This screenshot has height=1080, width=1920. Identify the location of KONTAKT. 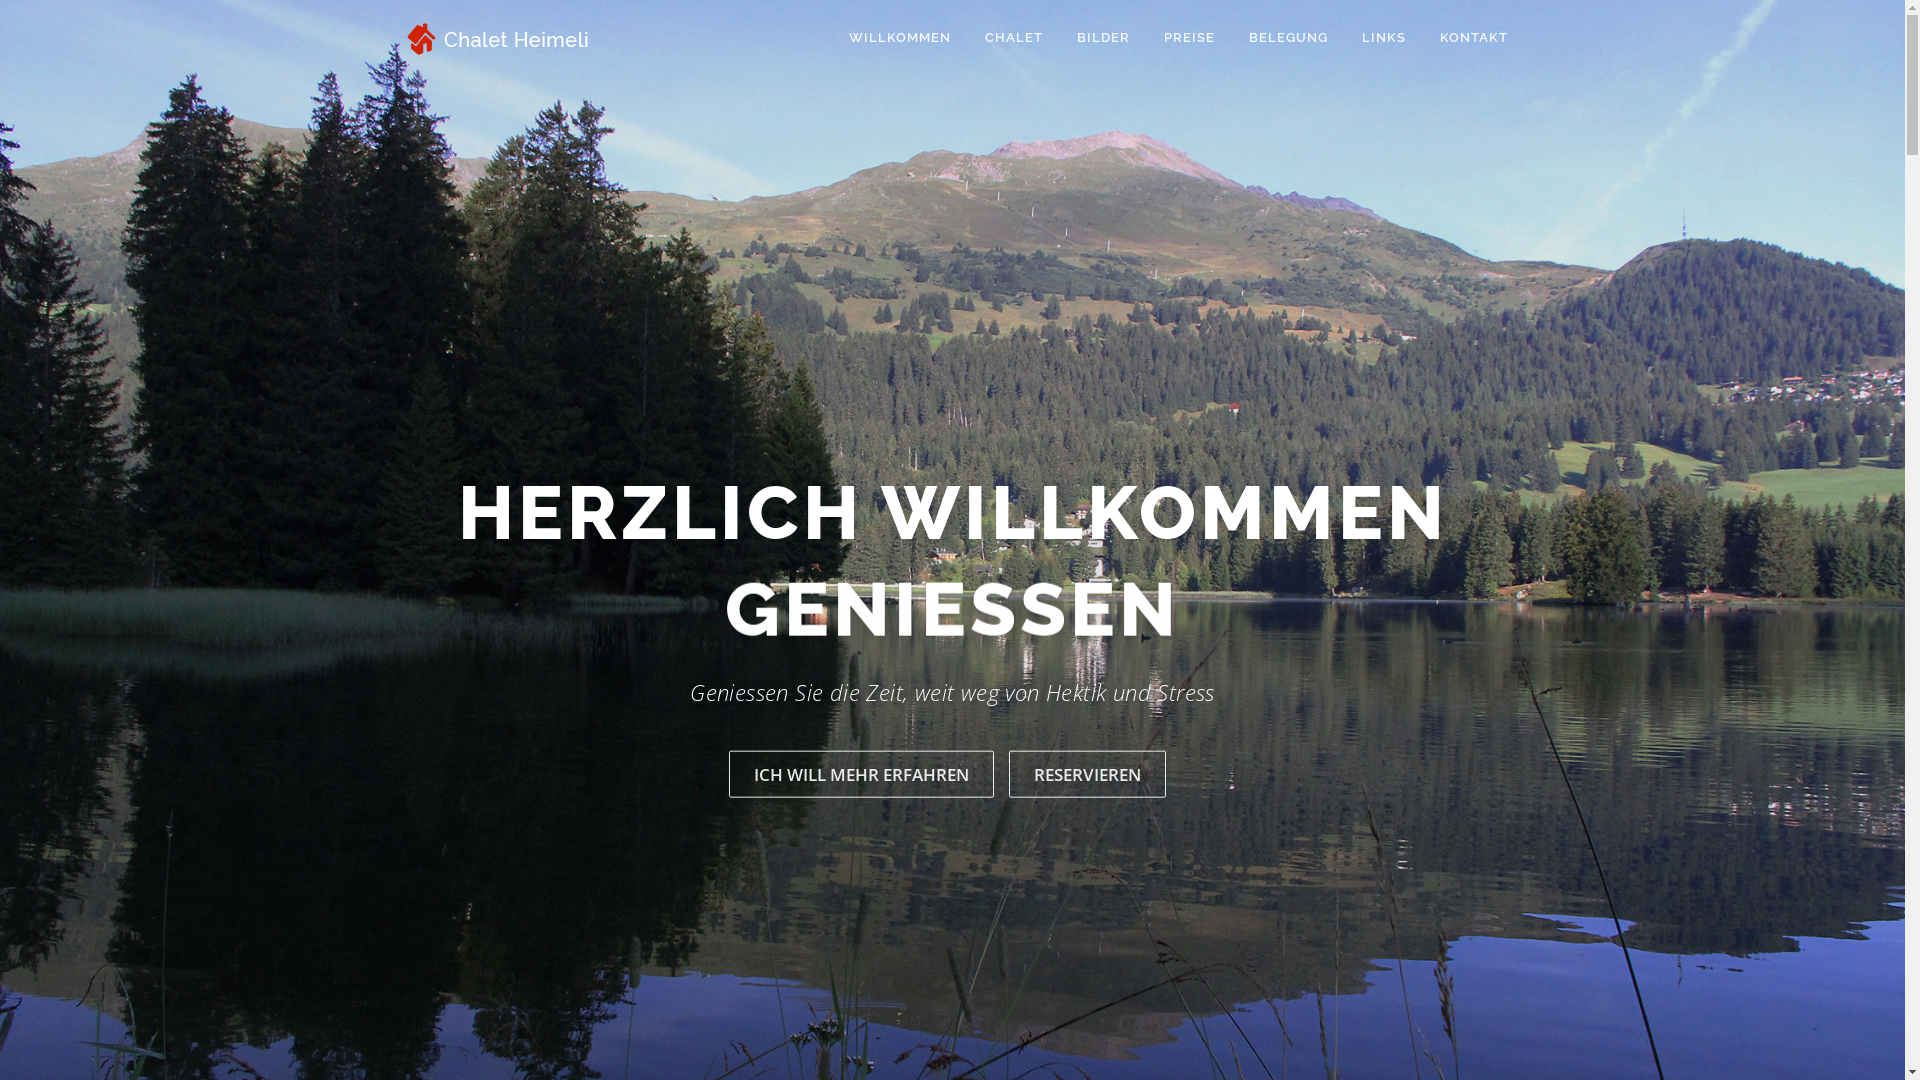
(1464, 38).